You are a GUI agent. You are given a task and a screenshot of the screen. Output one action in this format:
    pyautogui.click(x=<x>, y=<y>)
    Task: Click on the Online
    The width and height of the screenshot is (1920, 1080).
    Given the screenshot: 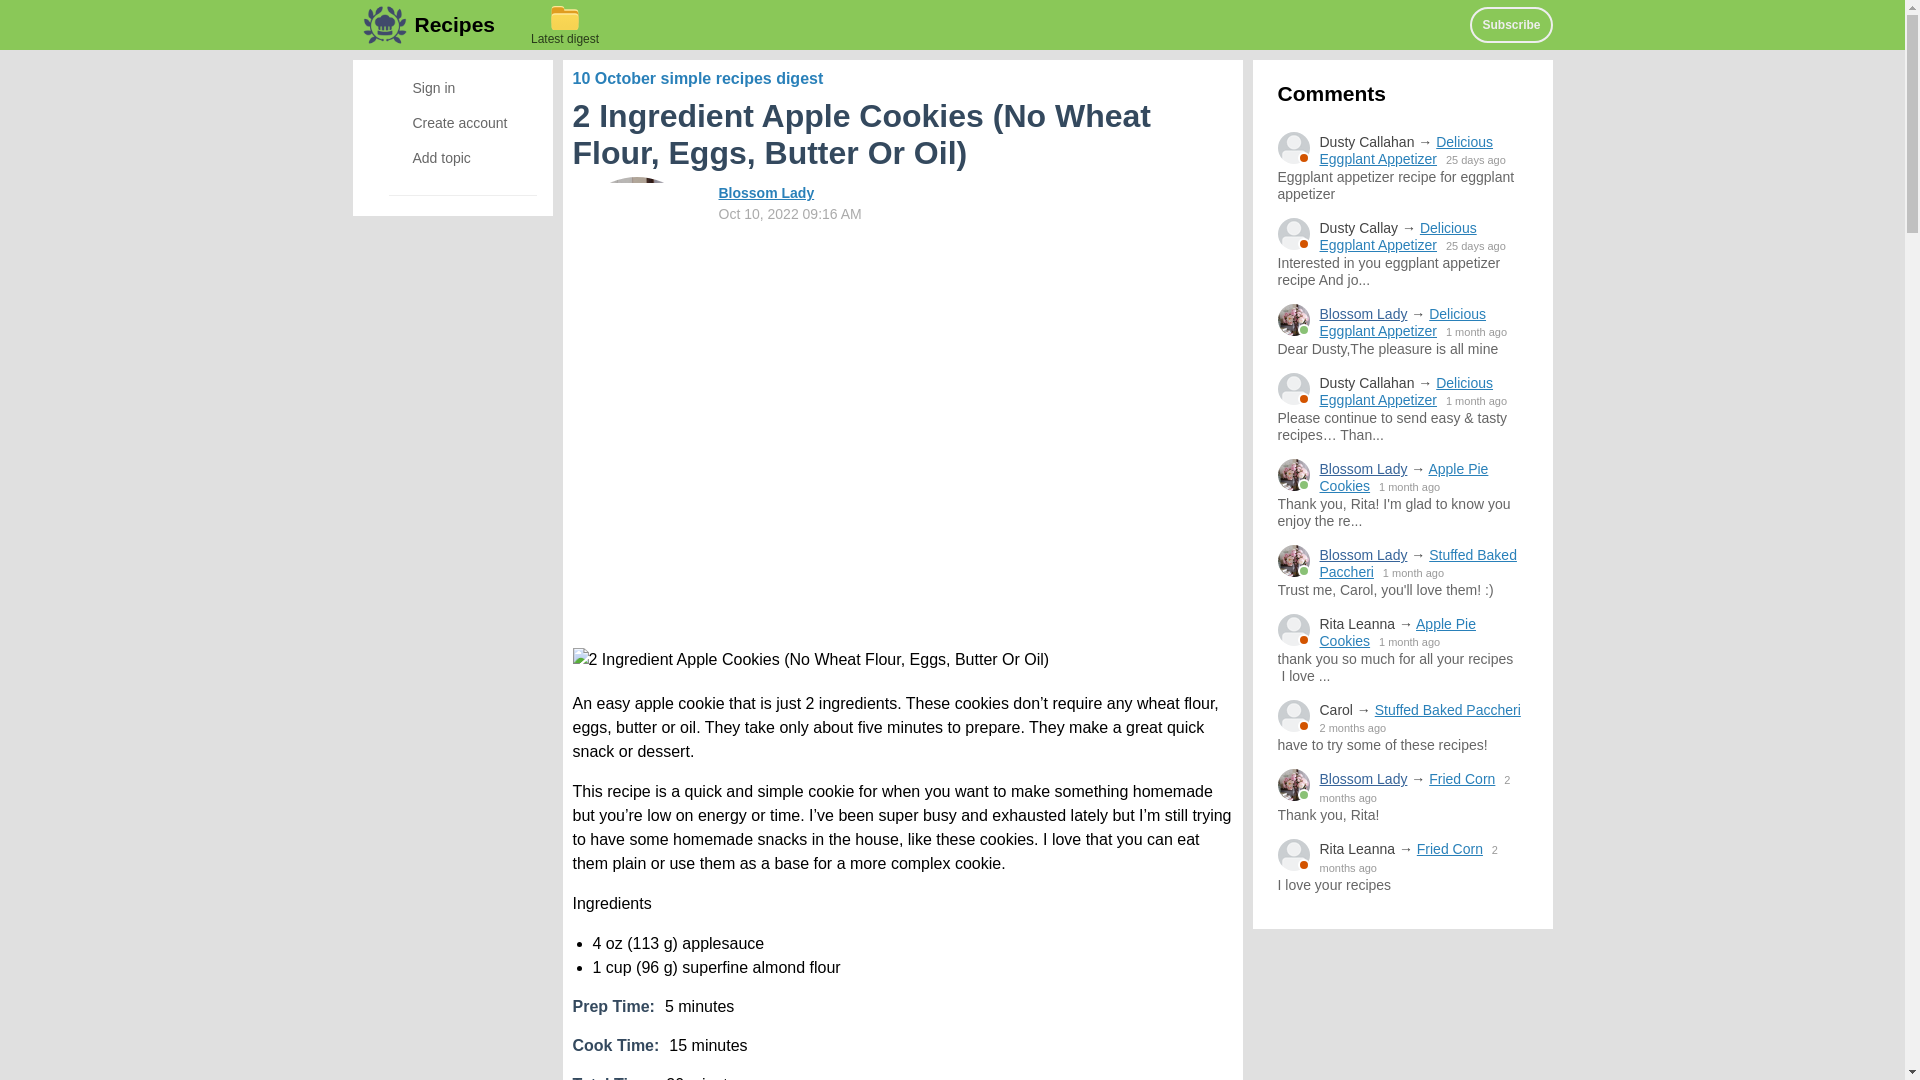 What is the action you would take?
    pyautogui.click(x=1294, y=560)
    